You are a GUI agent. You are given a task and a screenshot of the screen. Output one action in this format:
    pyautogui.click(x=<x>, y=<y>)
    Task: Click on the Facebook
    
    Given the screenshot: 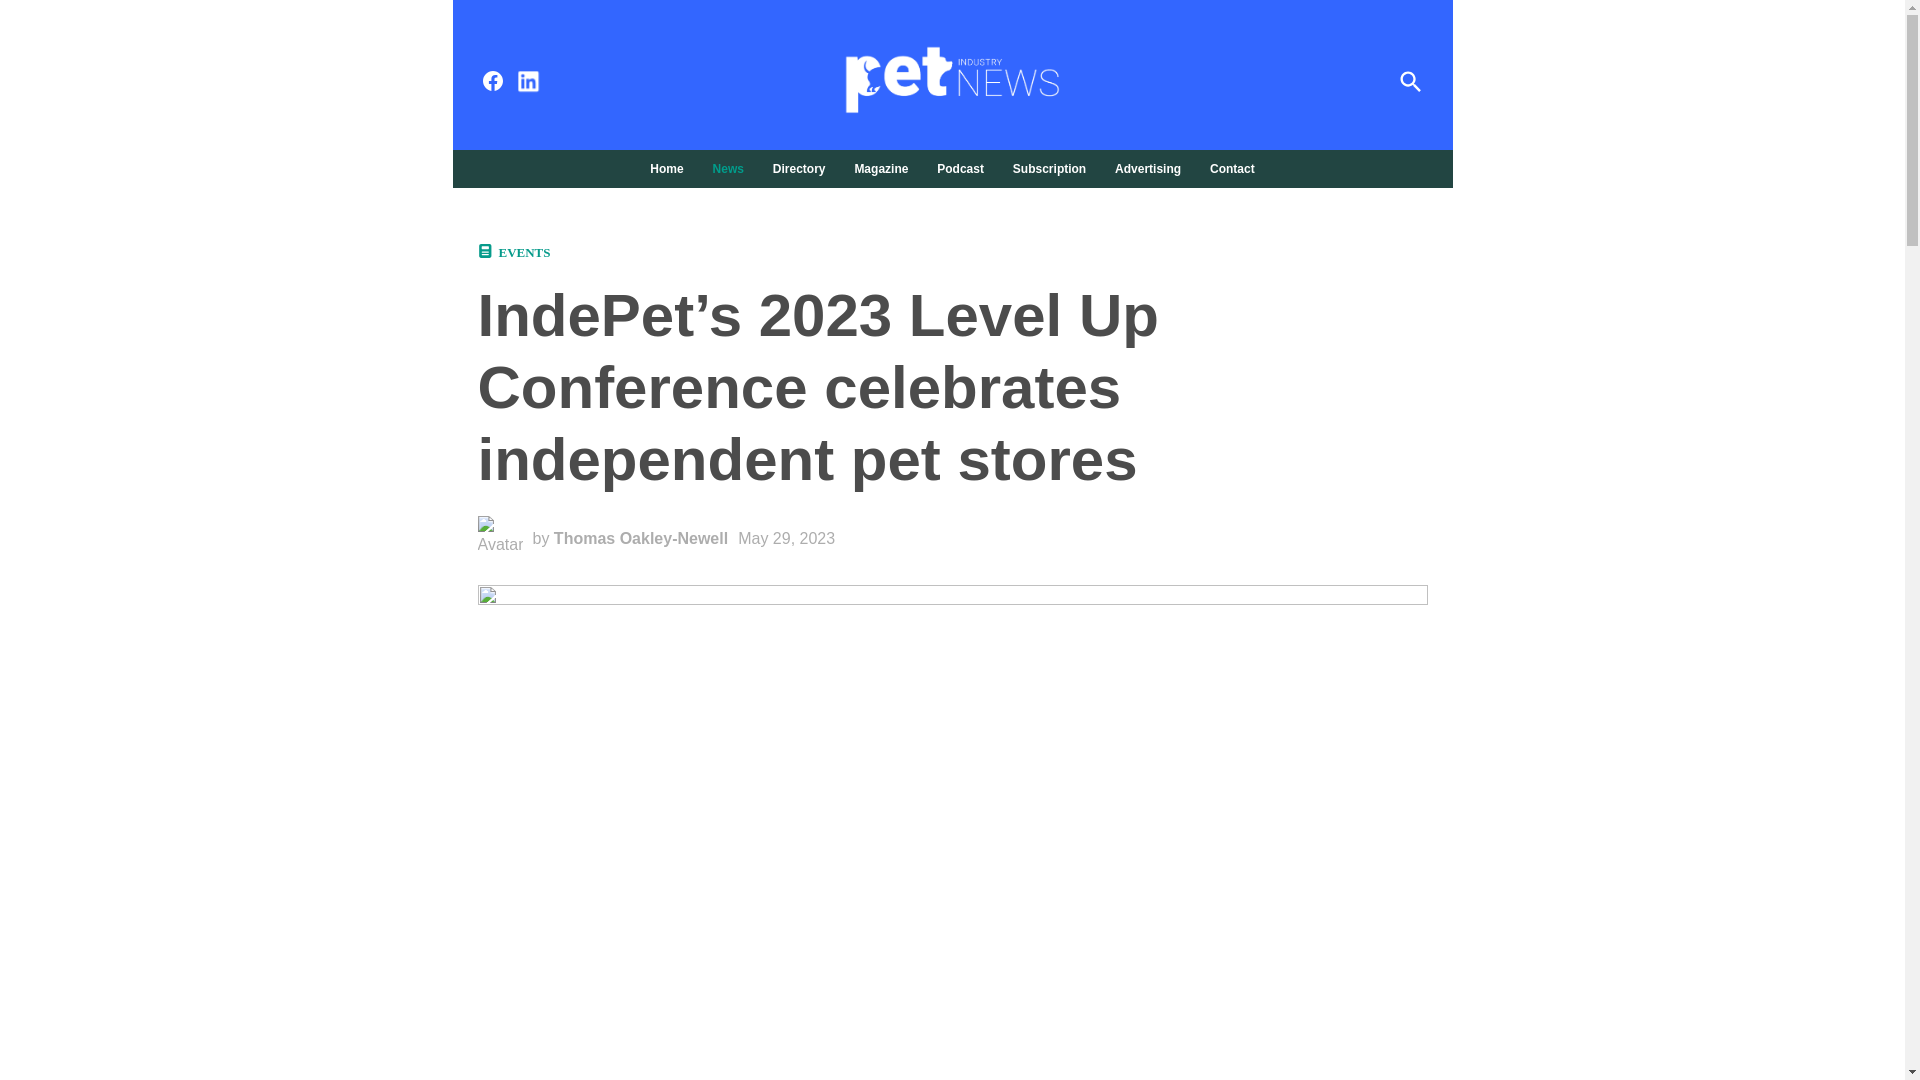 What is the action you would take?
    pyautogui.click(x=492, y=81)
    